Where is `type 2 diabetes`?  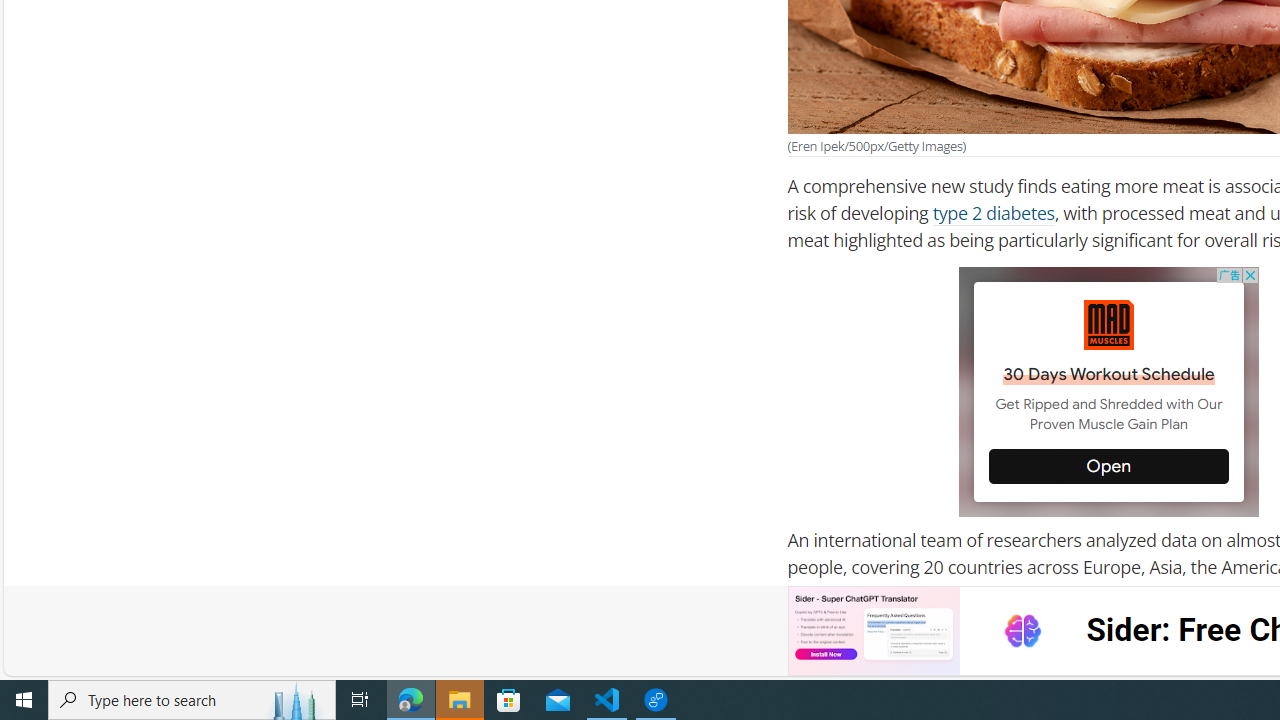 type 2 diabetes is located at coordinates (992, 213).